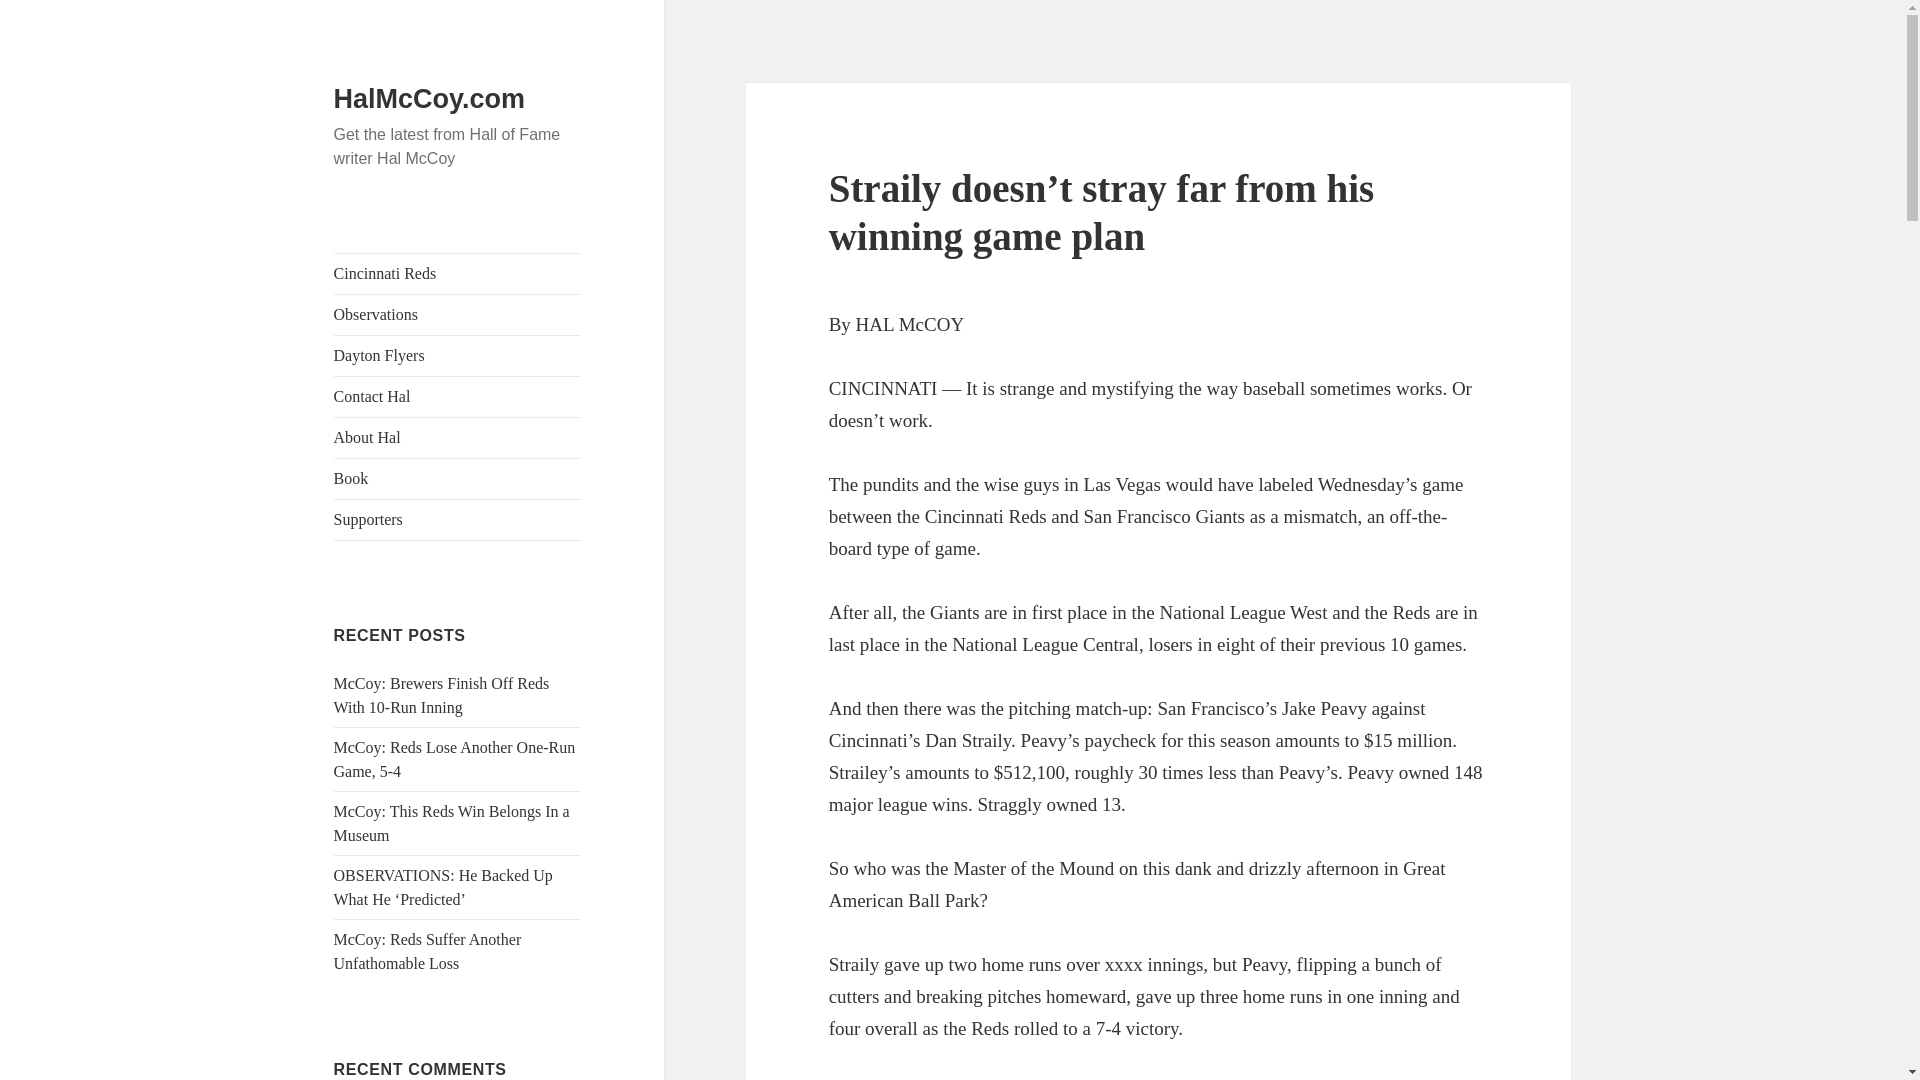  What do you see at coordinates (458, 520) in the screenshot?
I see `Supporters` at bounding box center [458, 520].